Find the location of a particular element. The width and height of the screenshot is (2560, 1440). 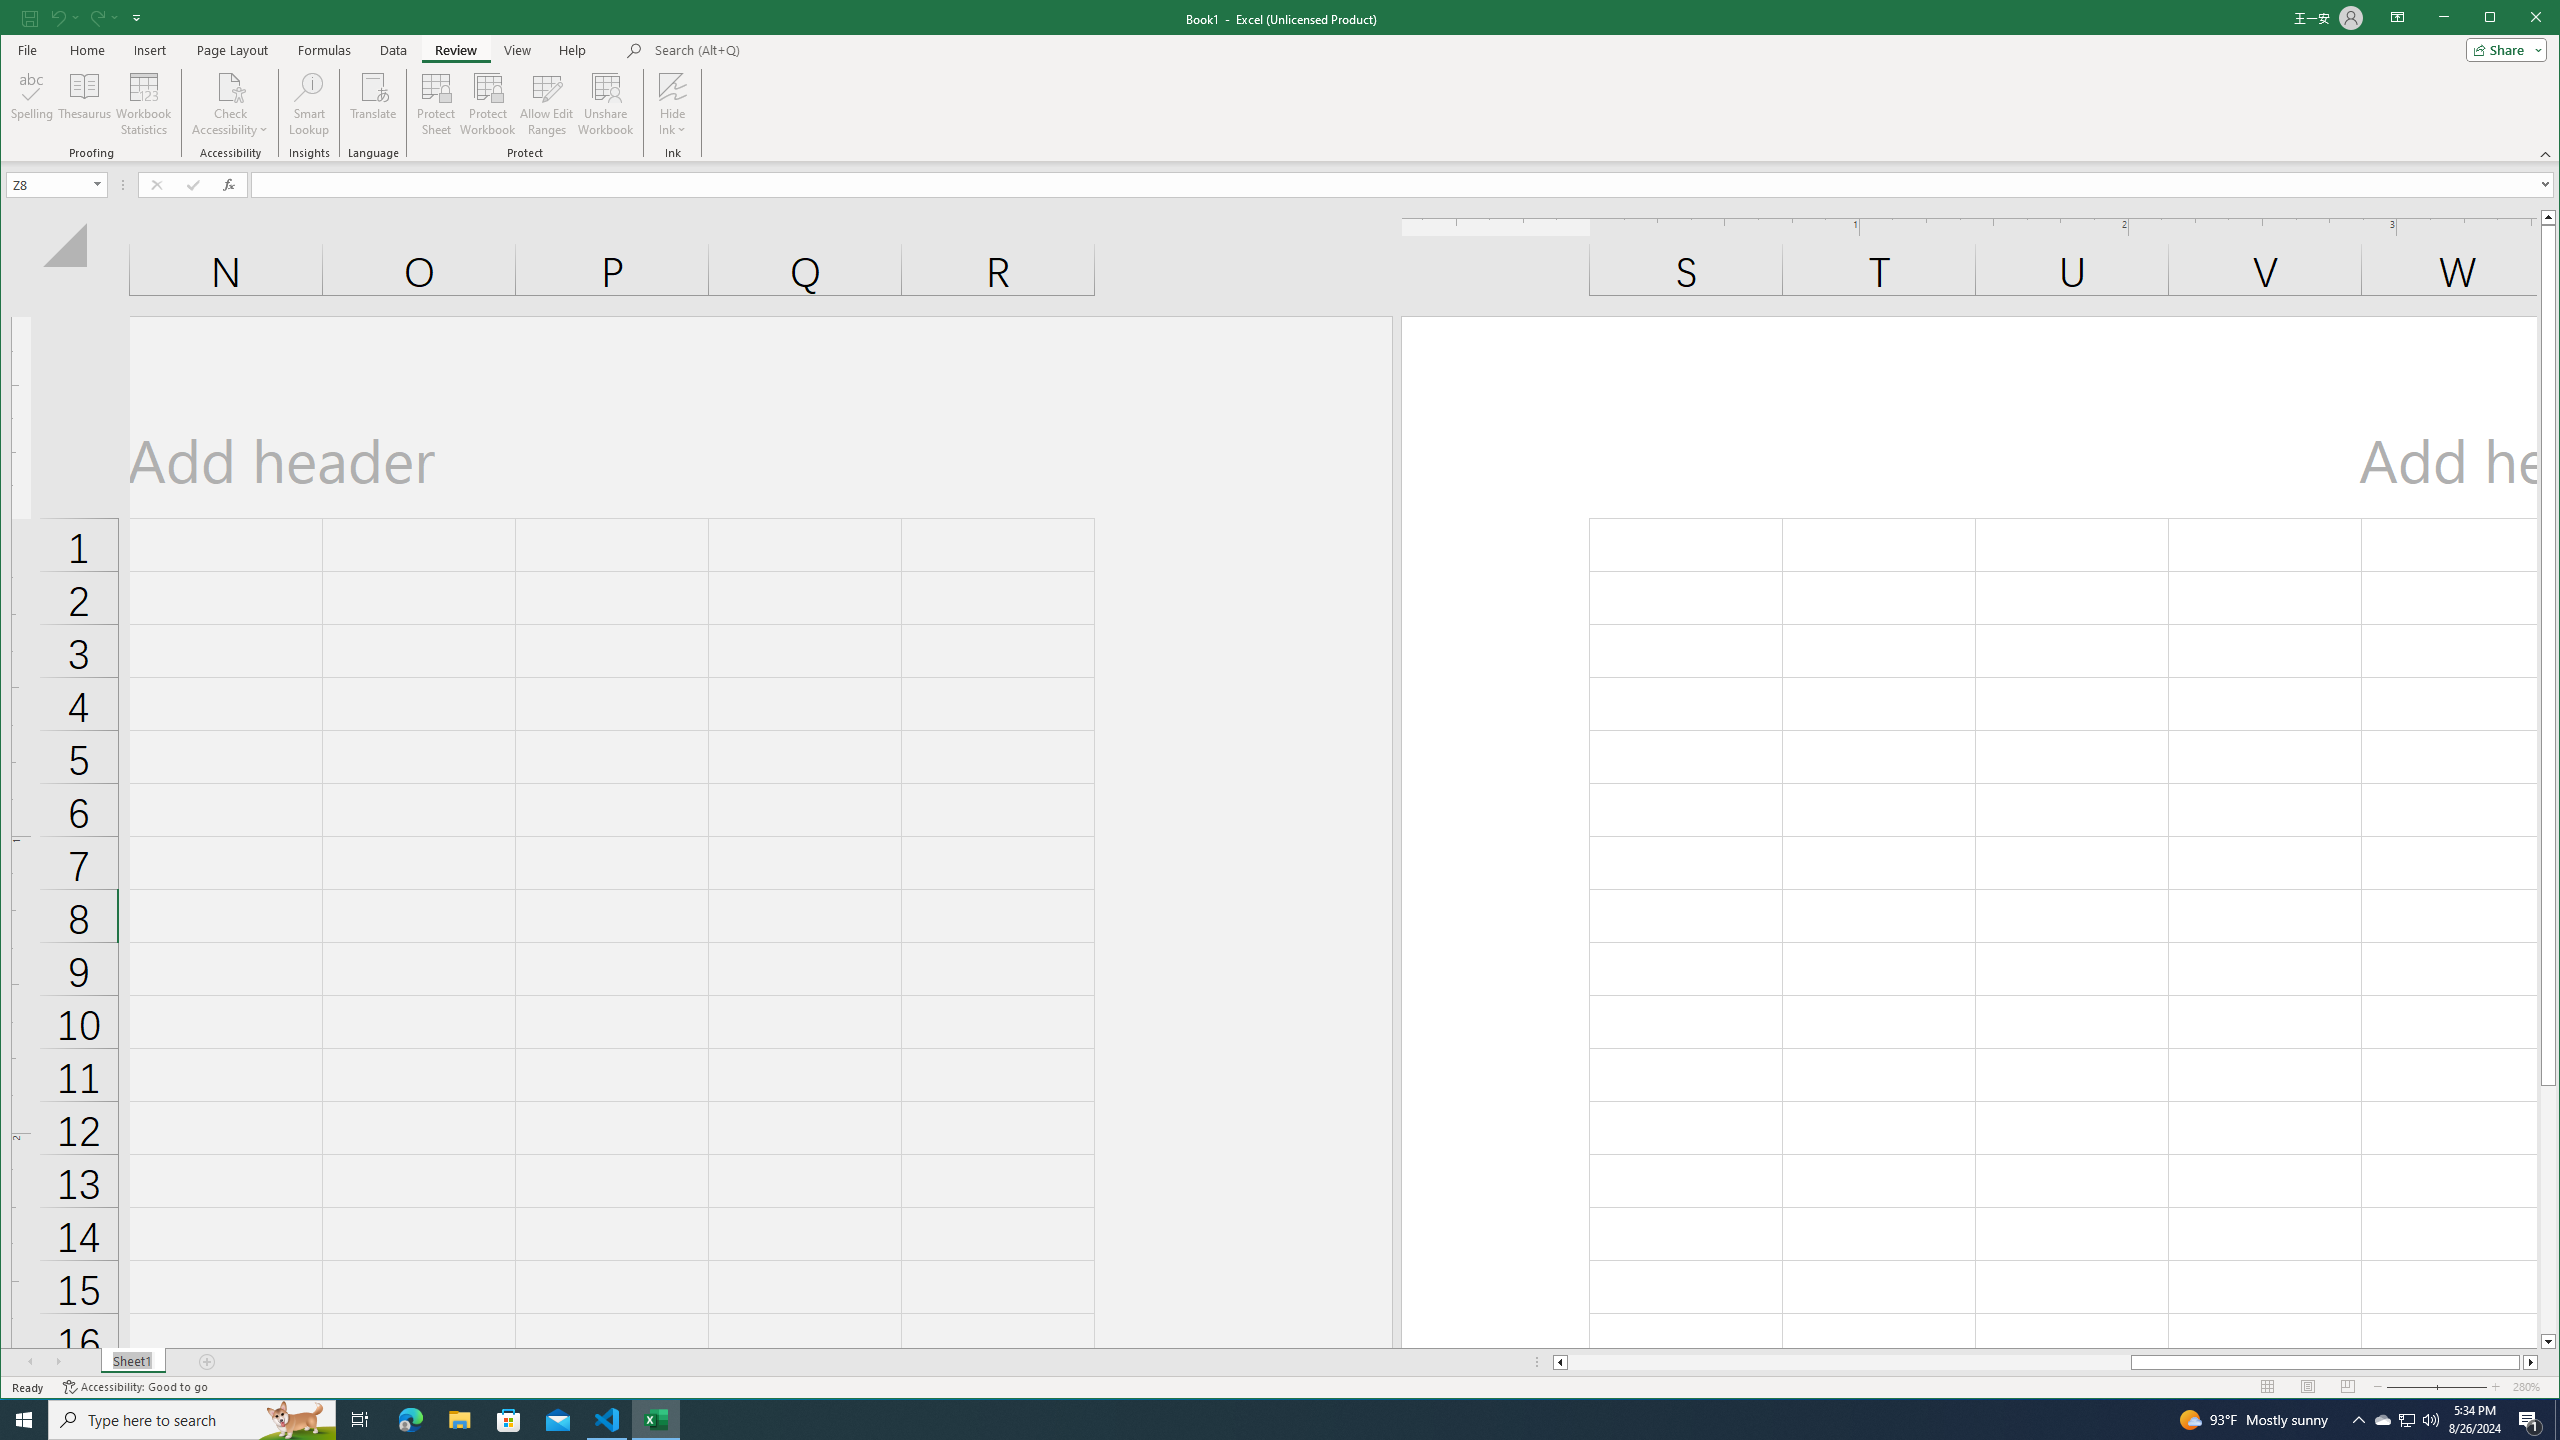

Customize Quick Access Toolbar is located at coordinates (136, 17).